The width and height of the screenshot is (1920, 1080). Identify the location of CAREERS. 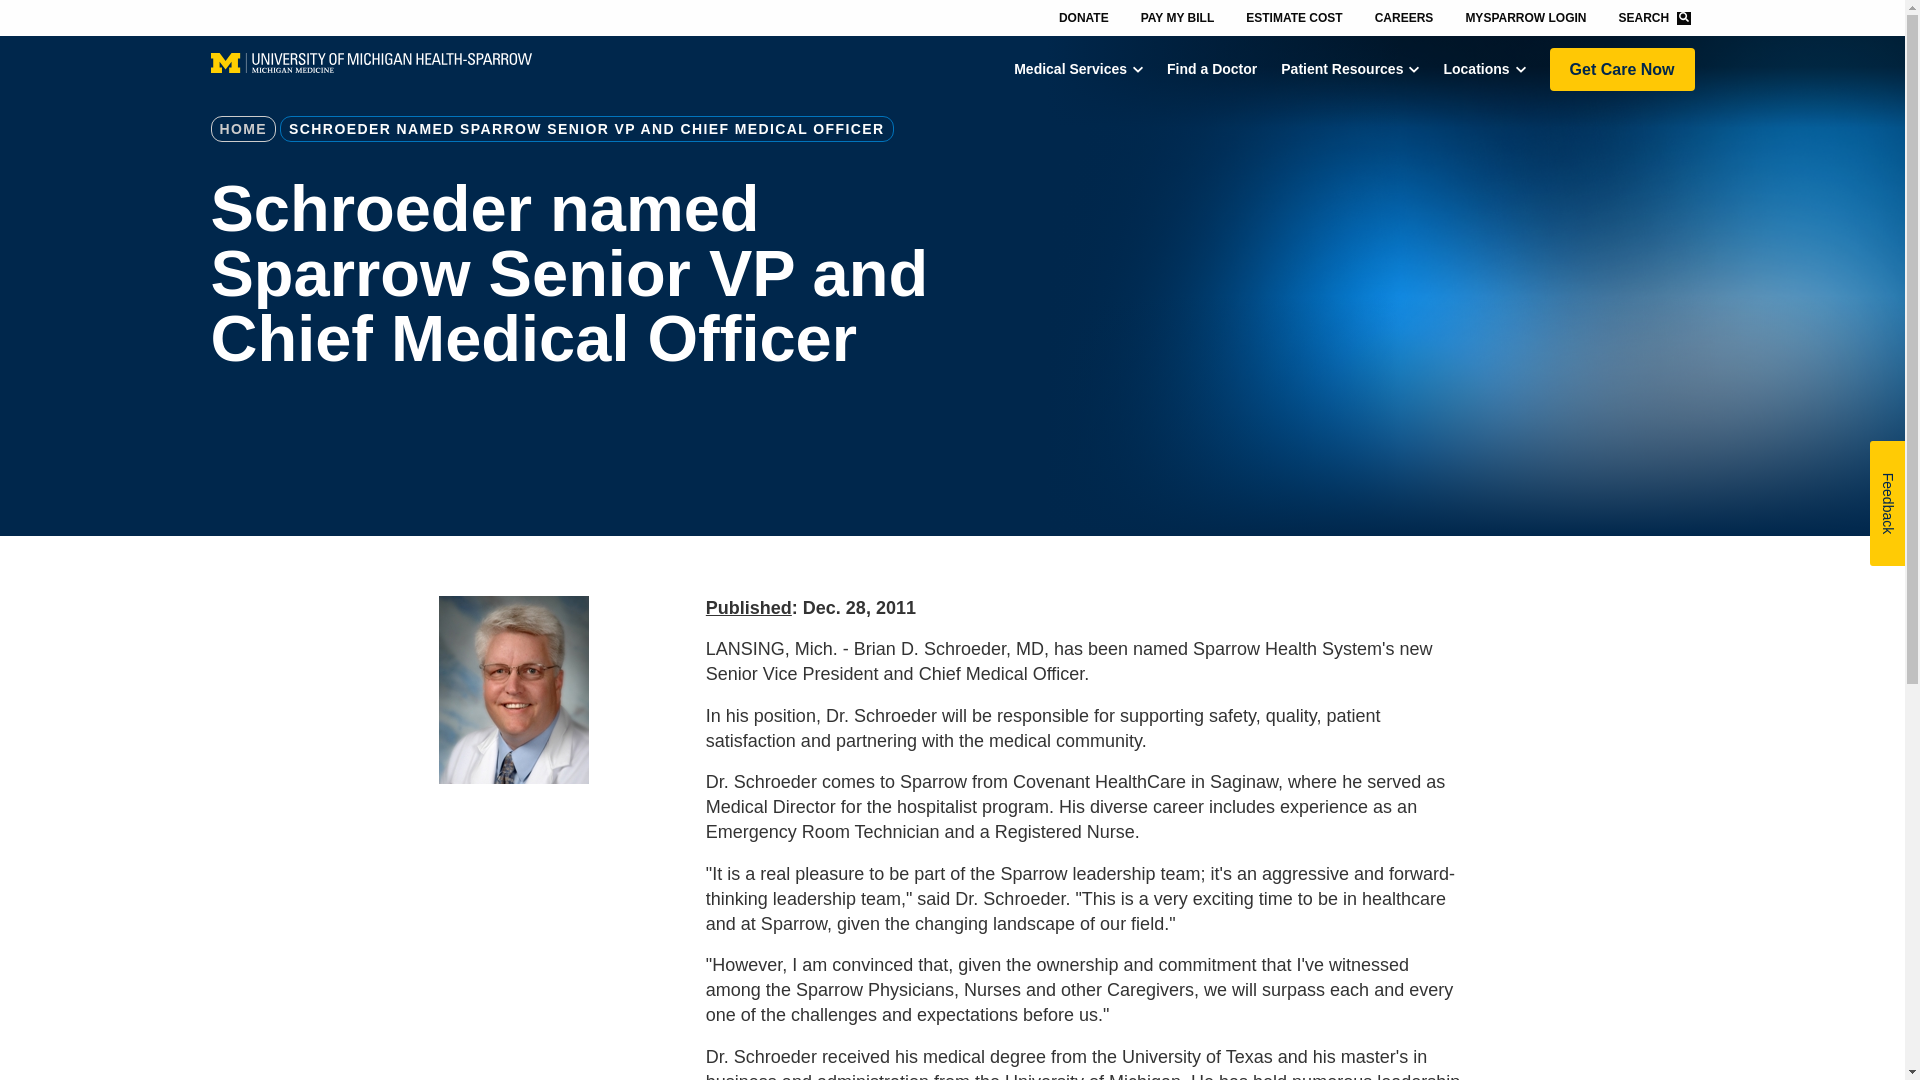
(1404, 16).